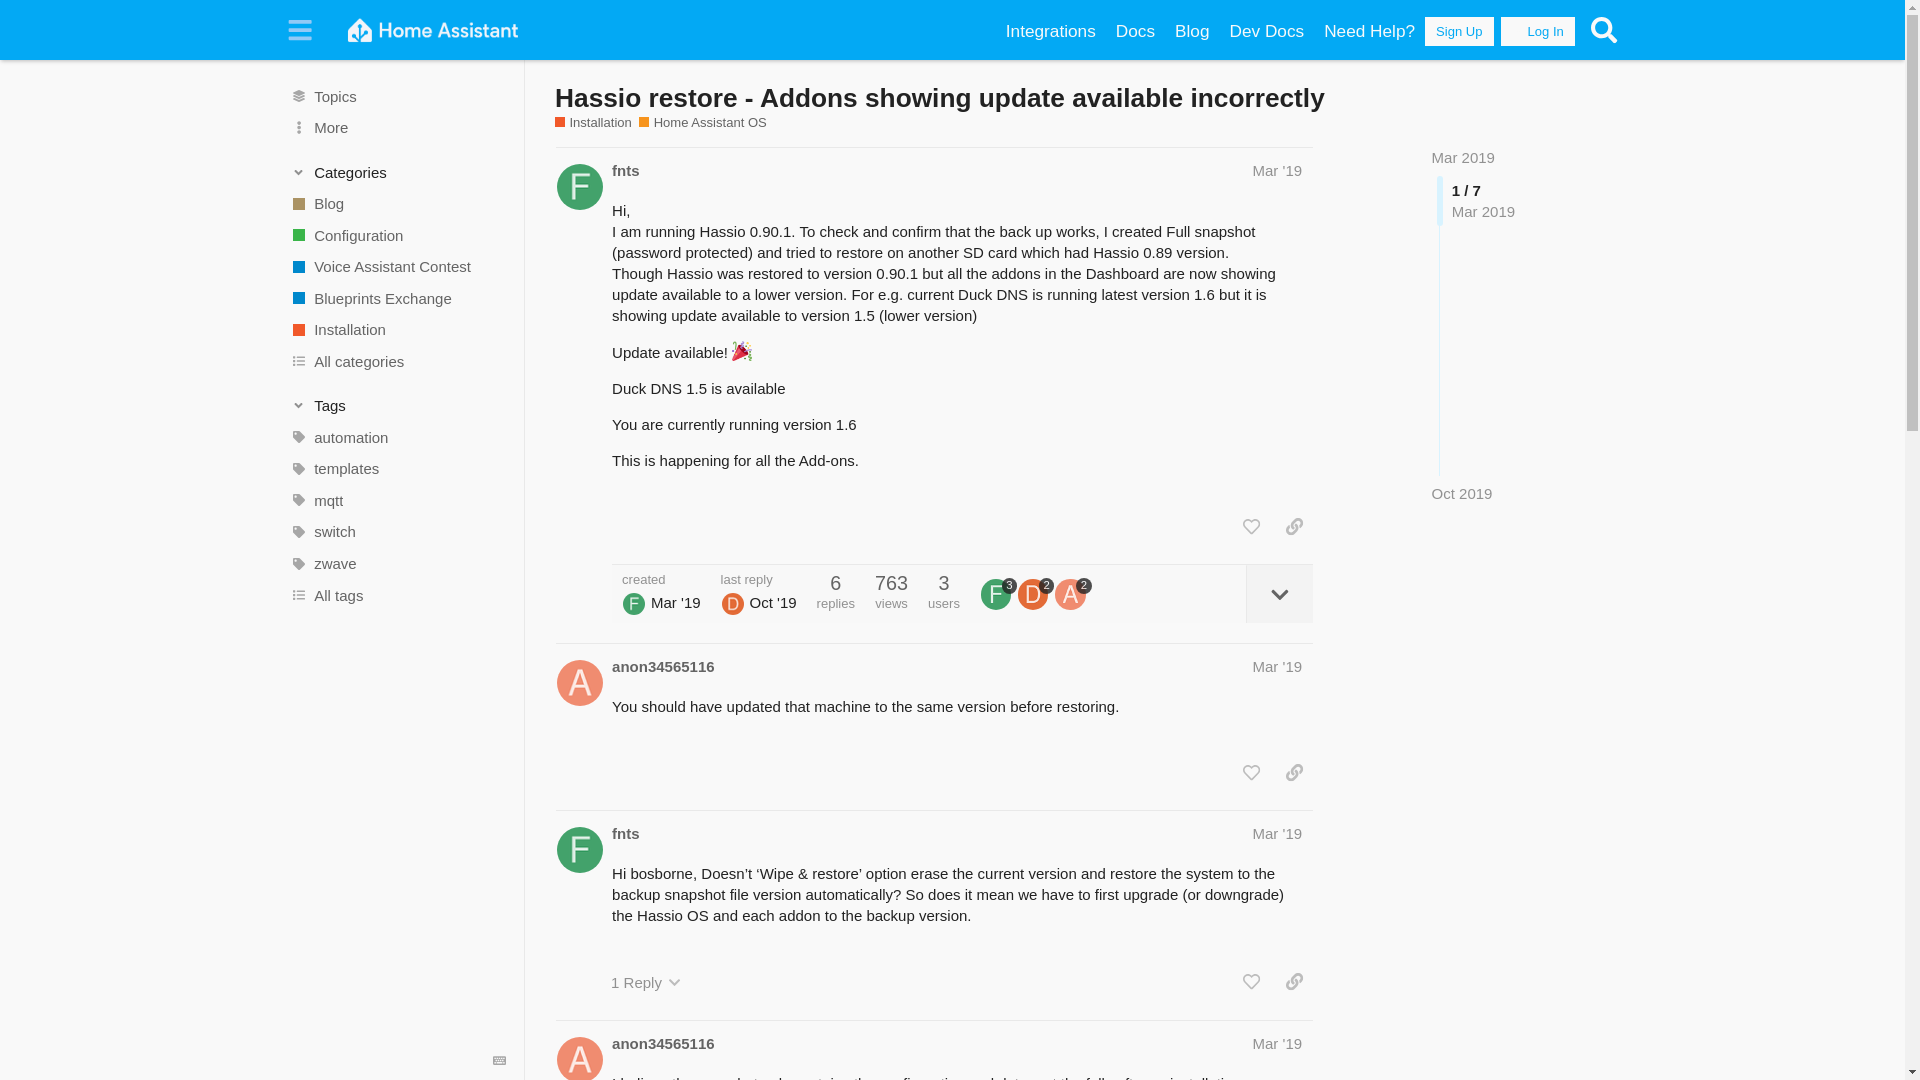 The image size is (1920, 1080). Describe the element at coordinates (397, 362) in the screenshot. I see `All categories` at that location.